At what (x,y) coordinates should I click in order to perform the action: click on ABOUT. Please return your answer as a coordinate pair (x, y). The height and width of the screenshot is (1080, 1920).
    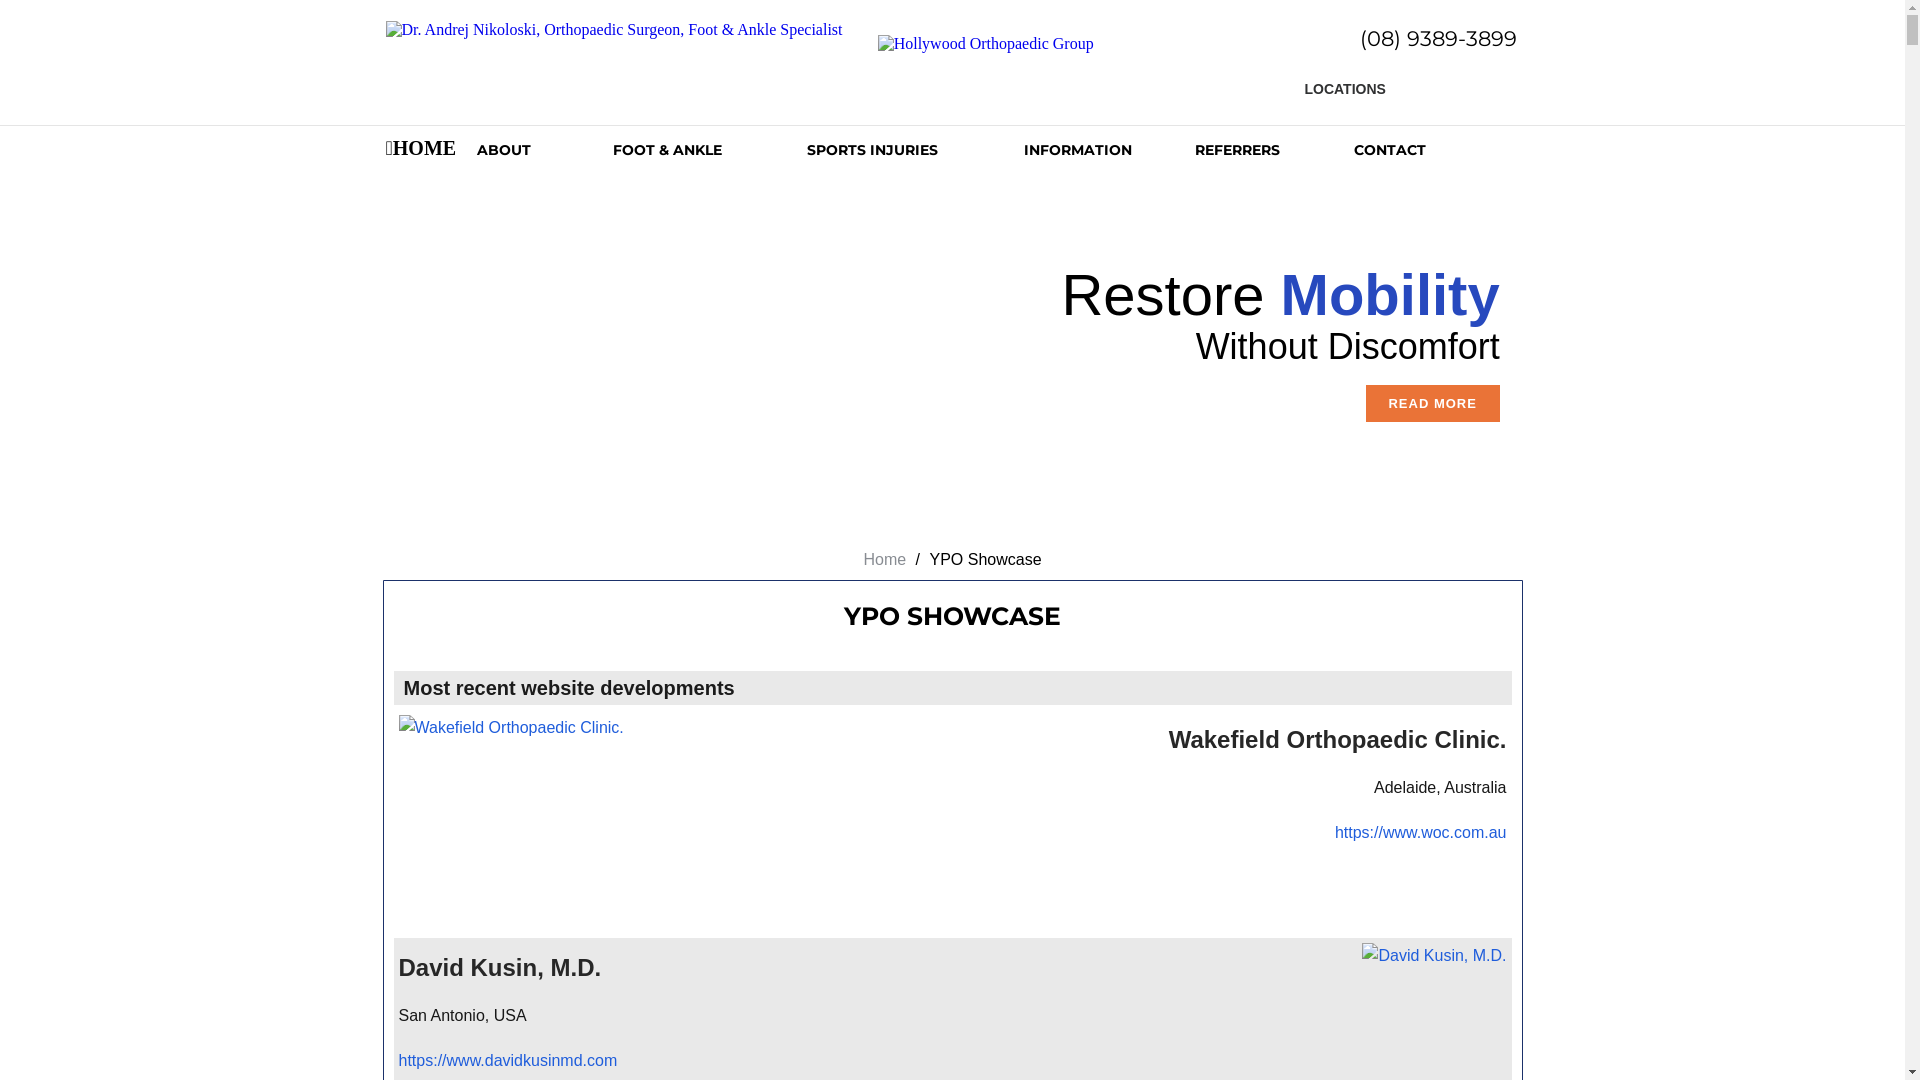
    Looking at the image, I should click on (546, 150).